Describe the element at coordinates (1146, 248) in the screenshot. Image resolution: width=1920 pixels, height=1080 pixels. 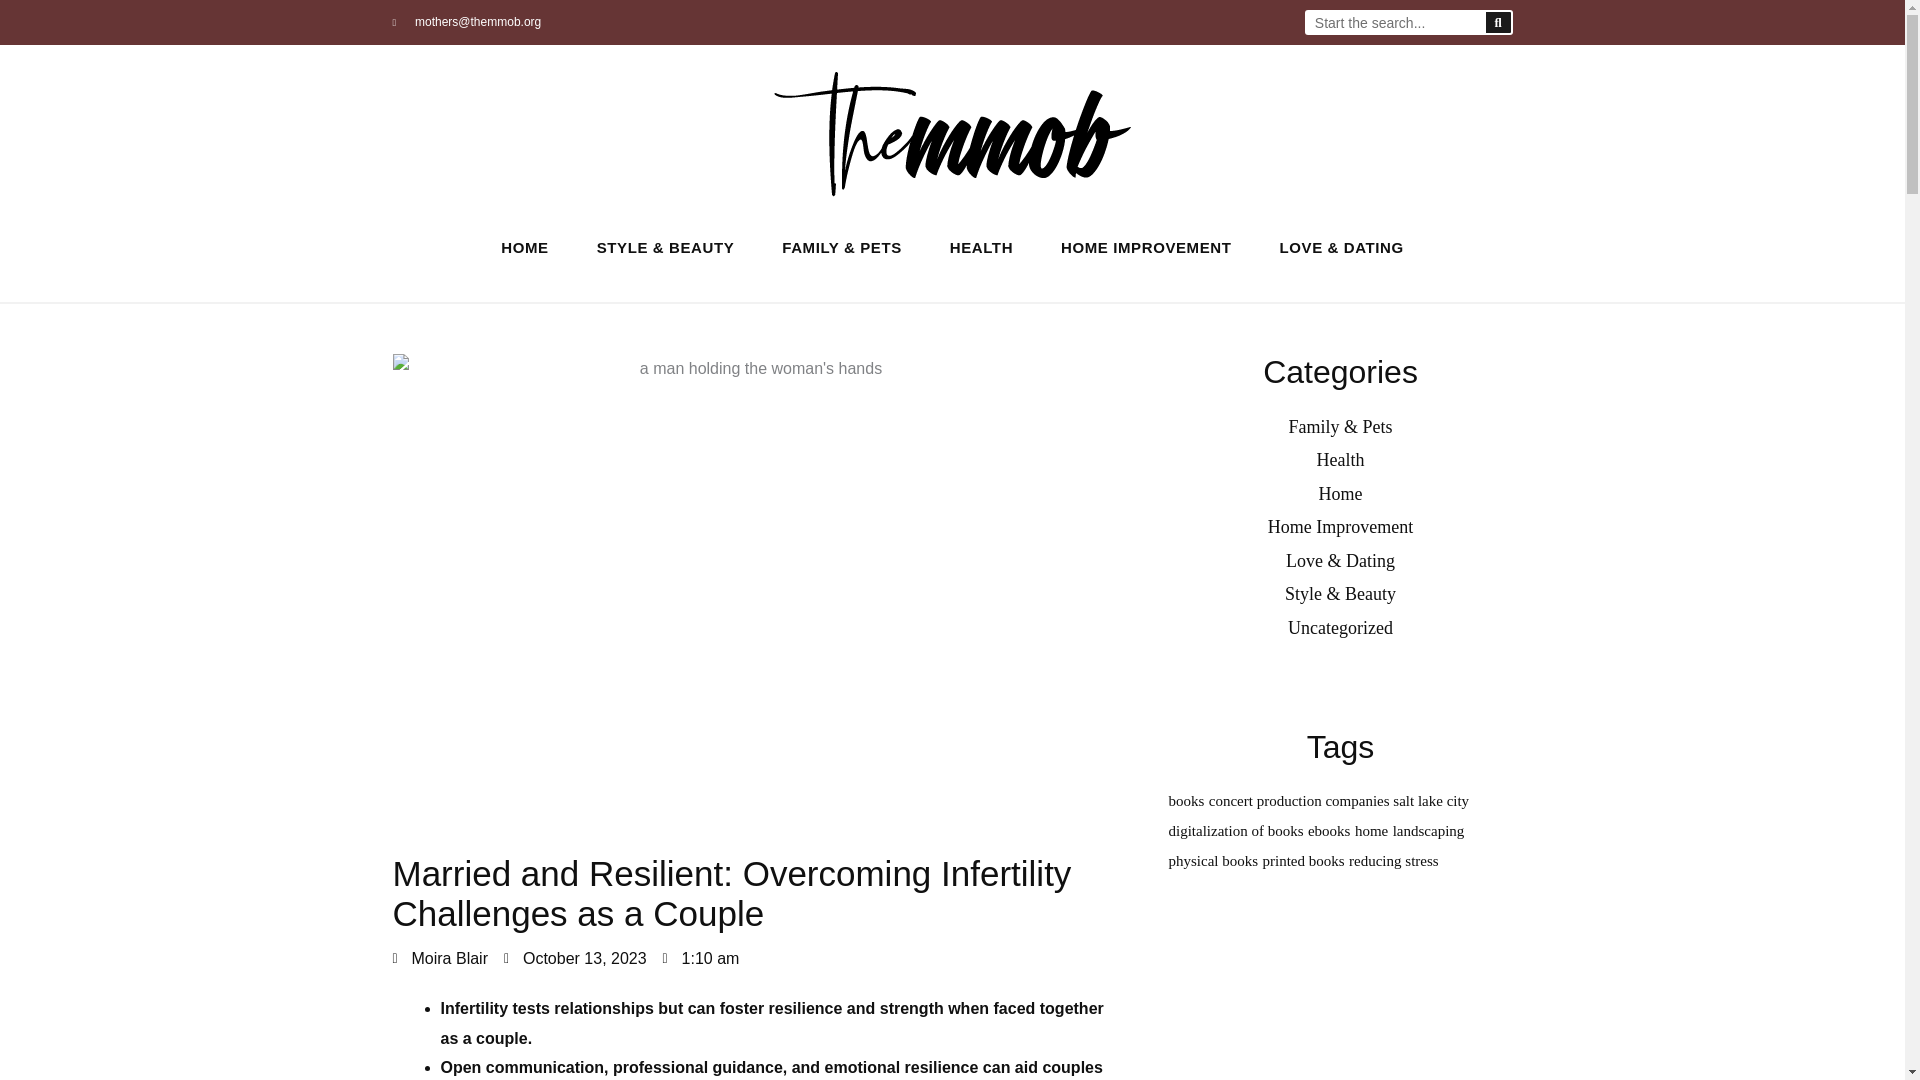
I see `HOME IMPROVEMENT` at that location.